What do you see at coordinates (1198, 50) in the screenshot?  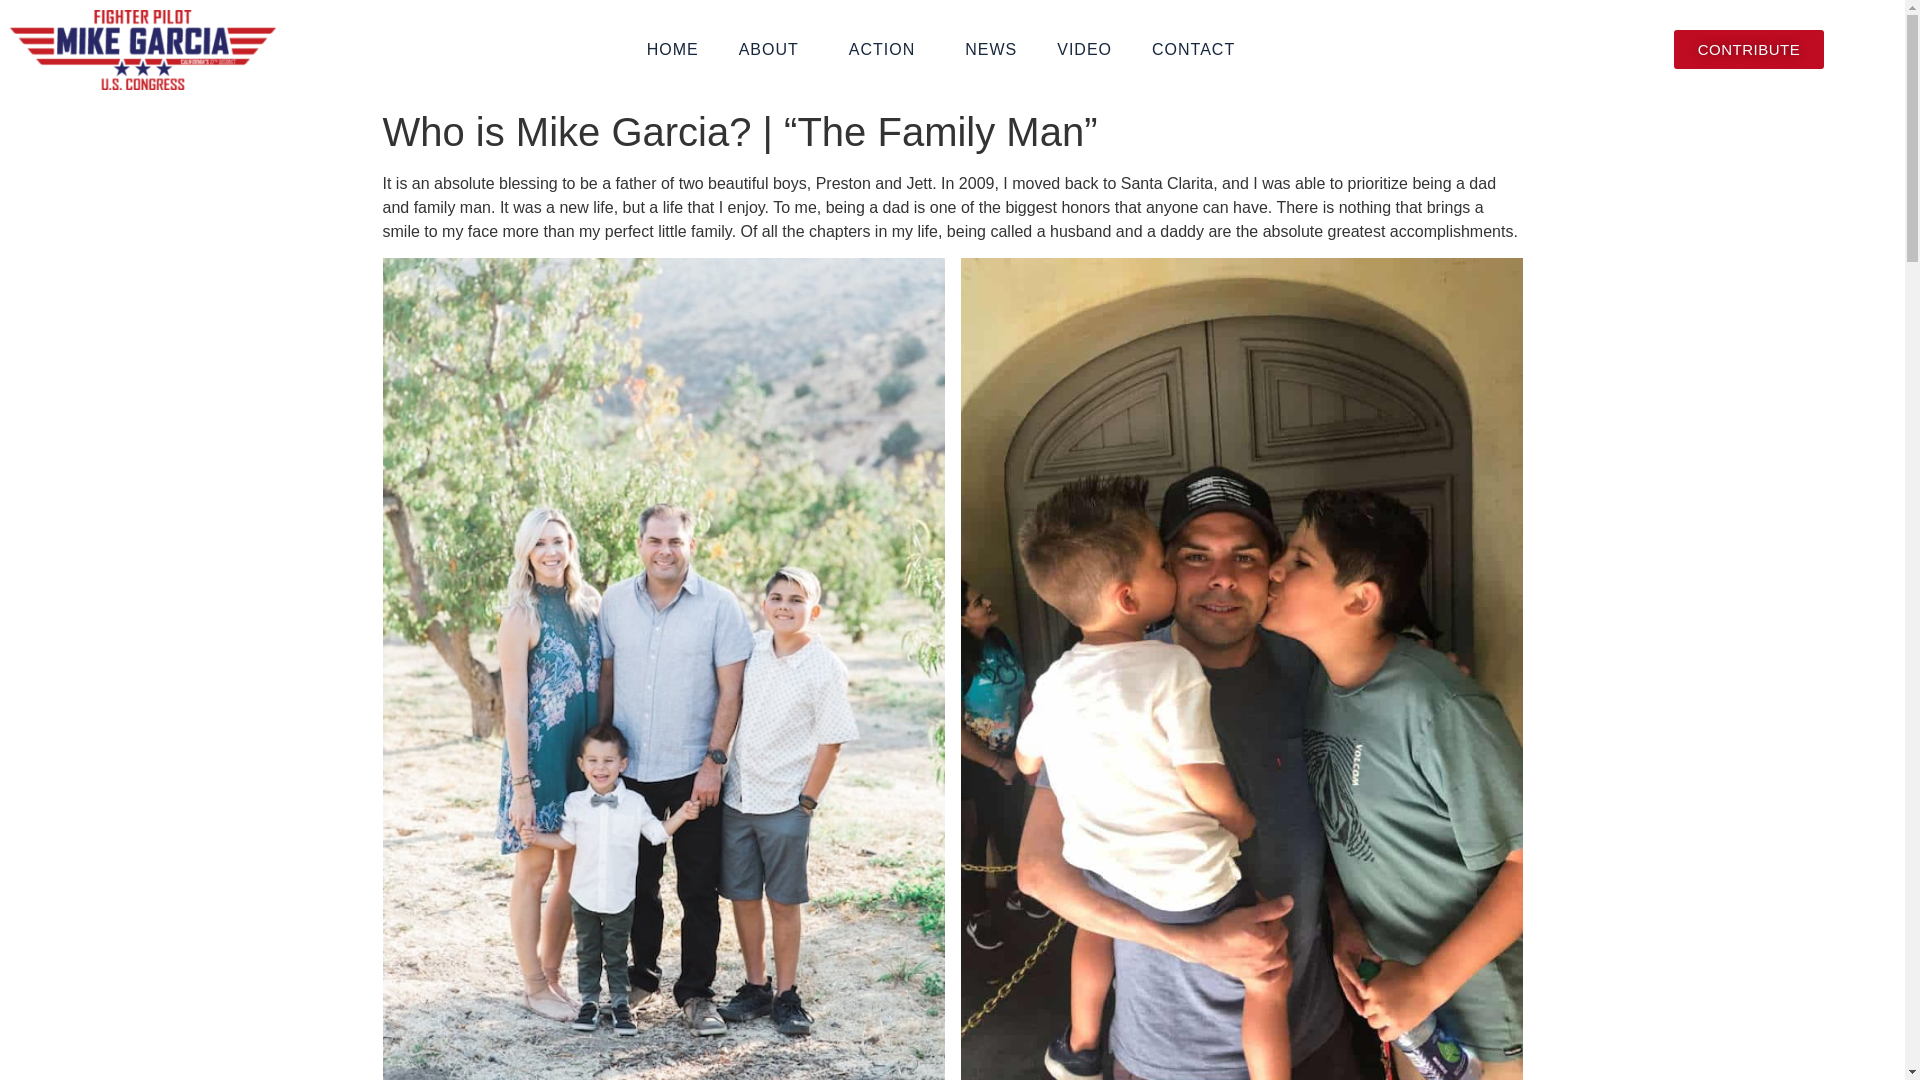 I see `CONTACT` at bounding box center [1198, 50].